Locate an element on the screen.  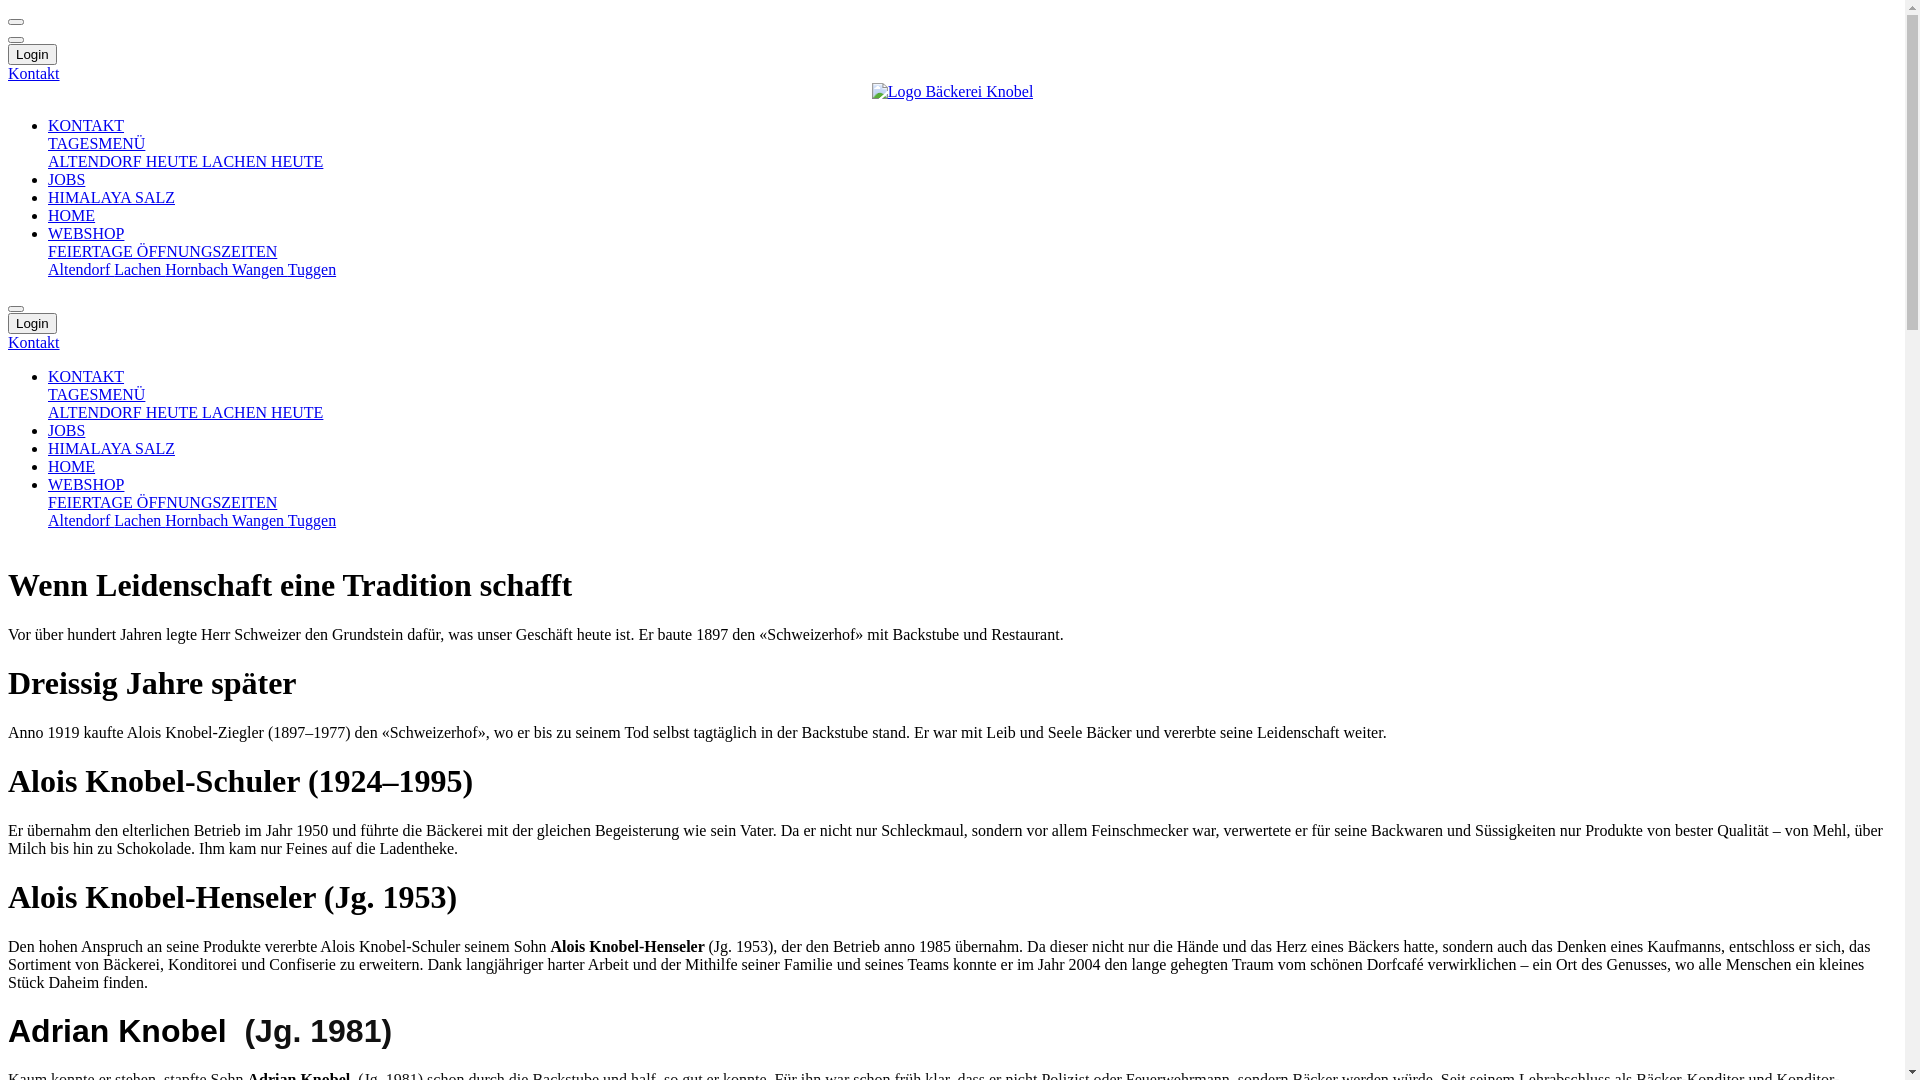
Kontakt is located at coordinates (34, 74).